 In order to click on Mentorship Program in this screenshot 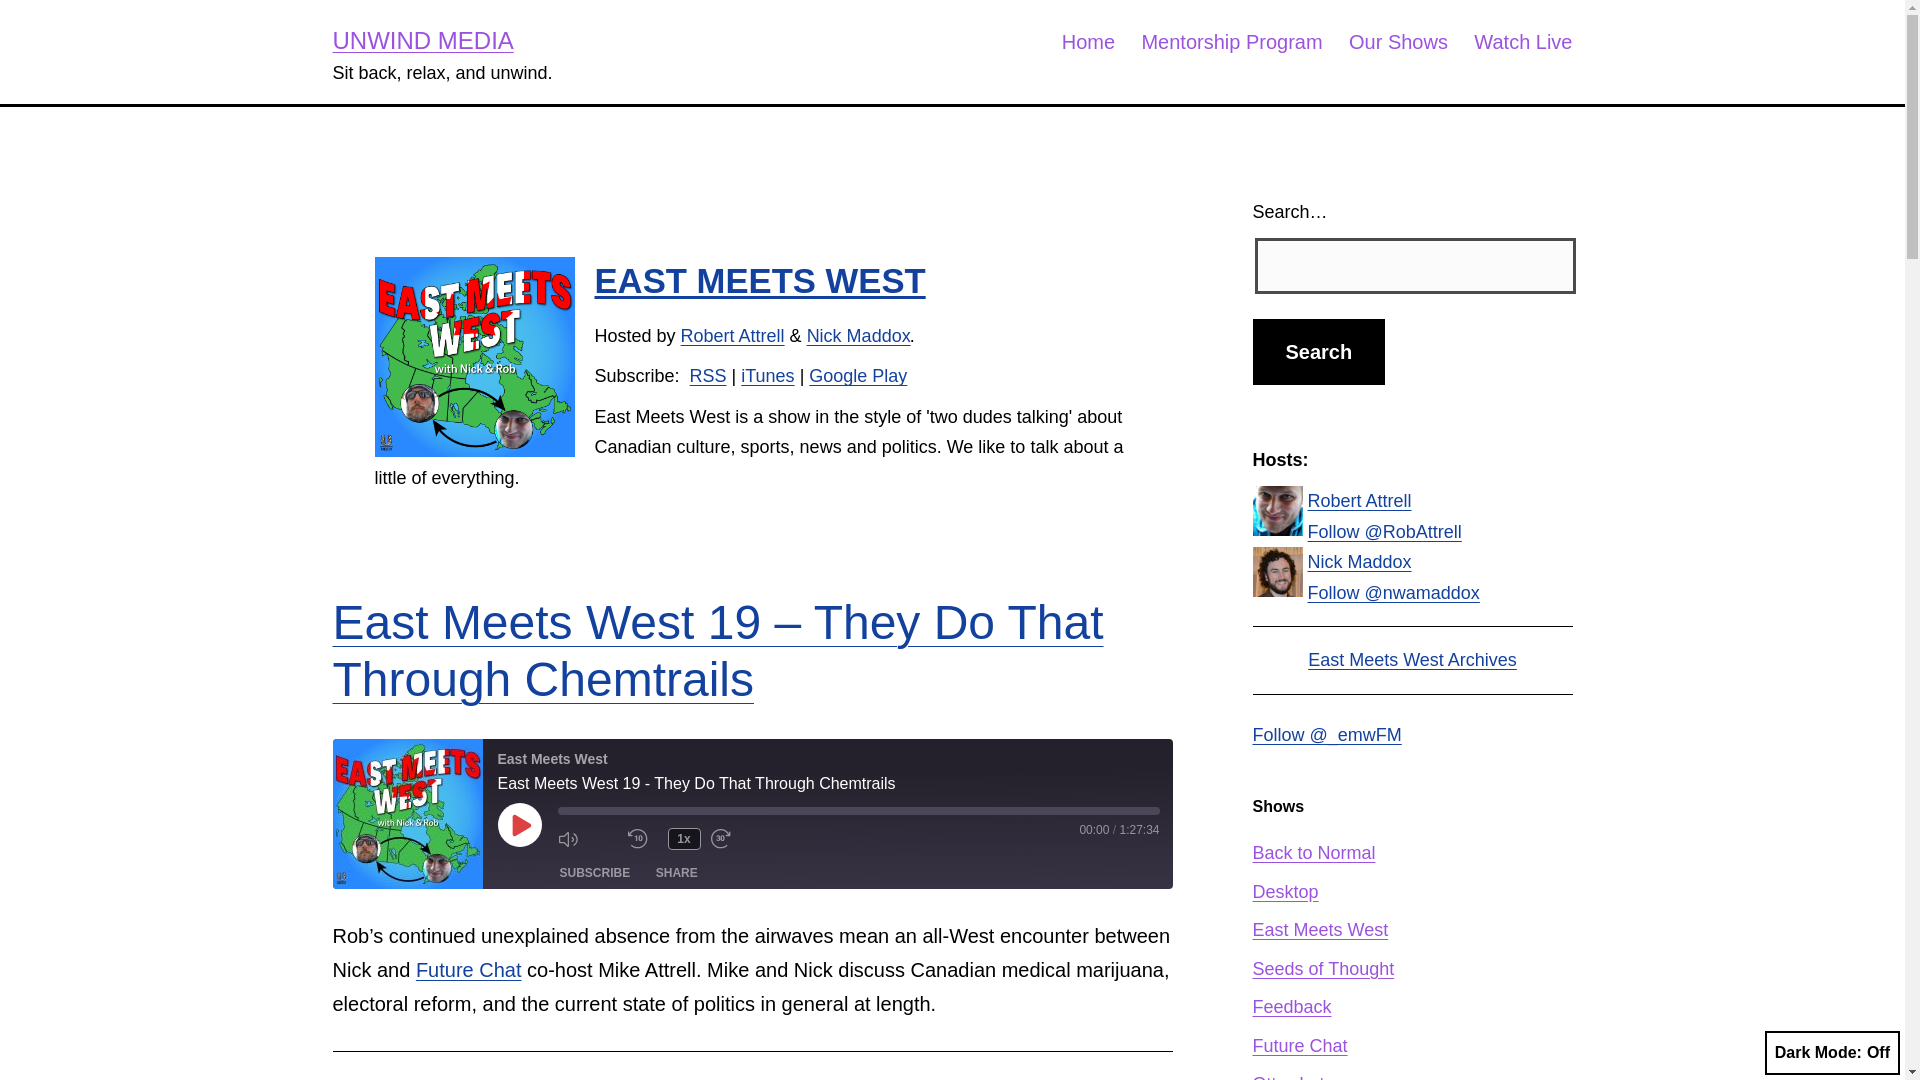, I will do `click(1232, 42)`.